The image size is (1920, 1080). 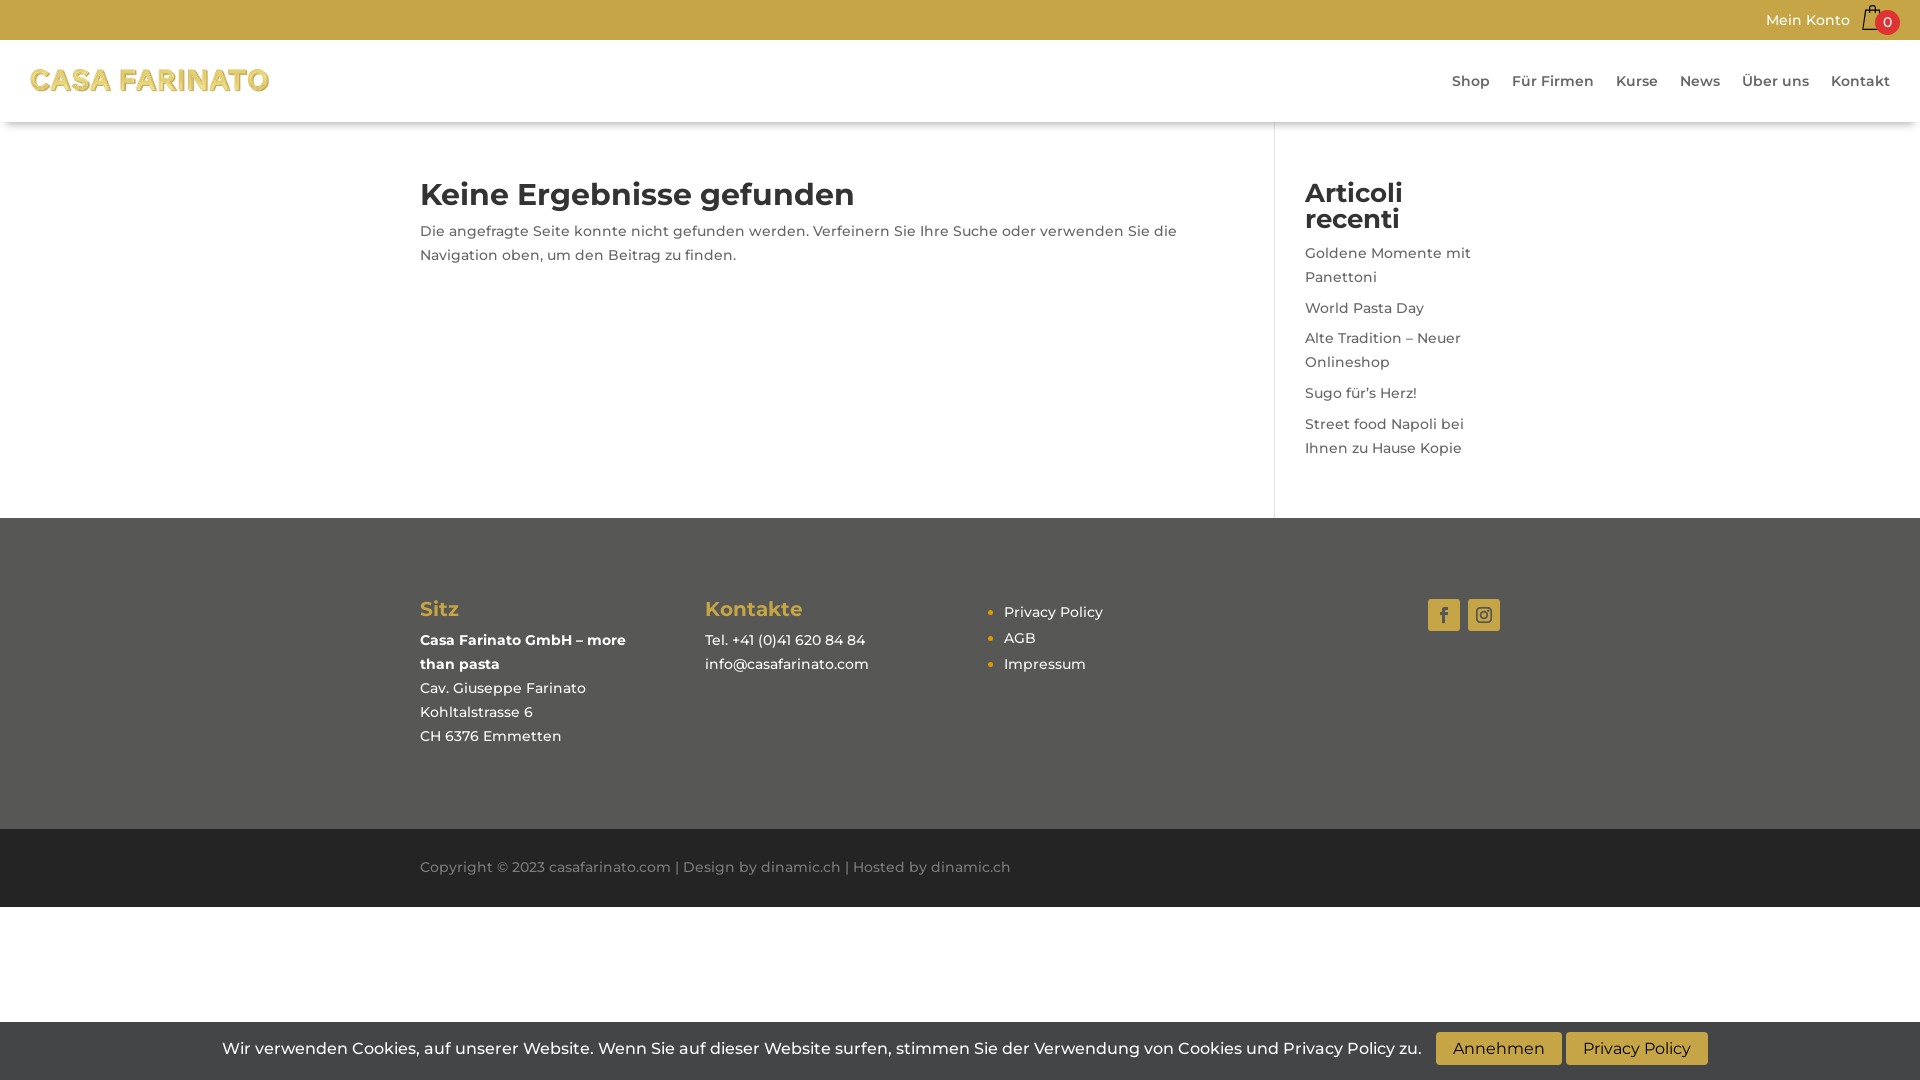 I want to click on Folge auf Instagram, so click(x=1484, y=615).